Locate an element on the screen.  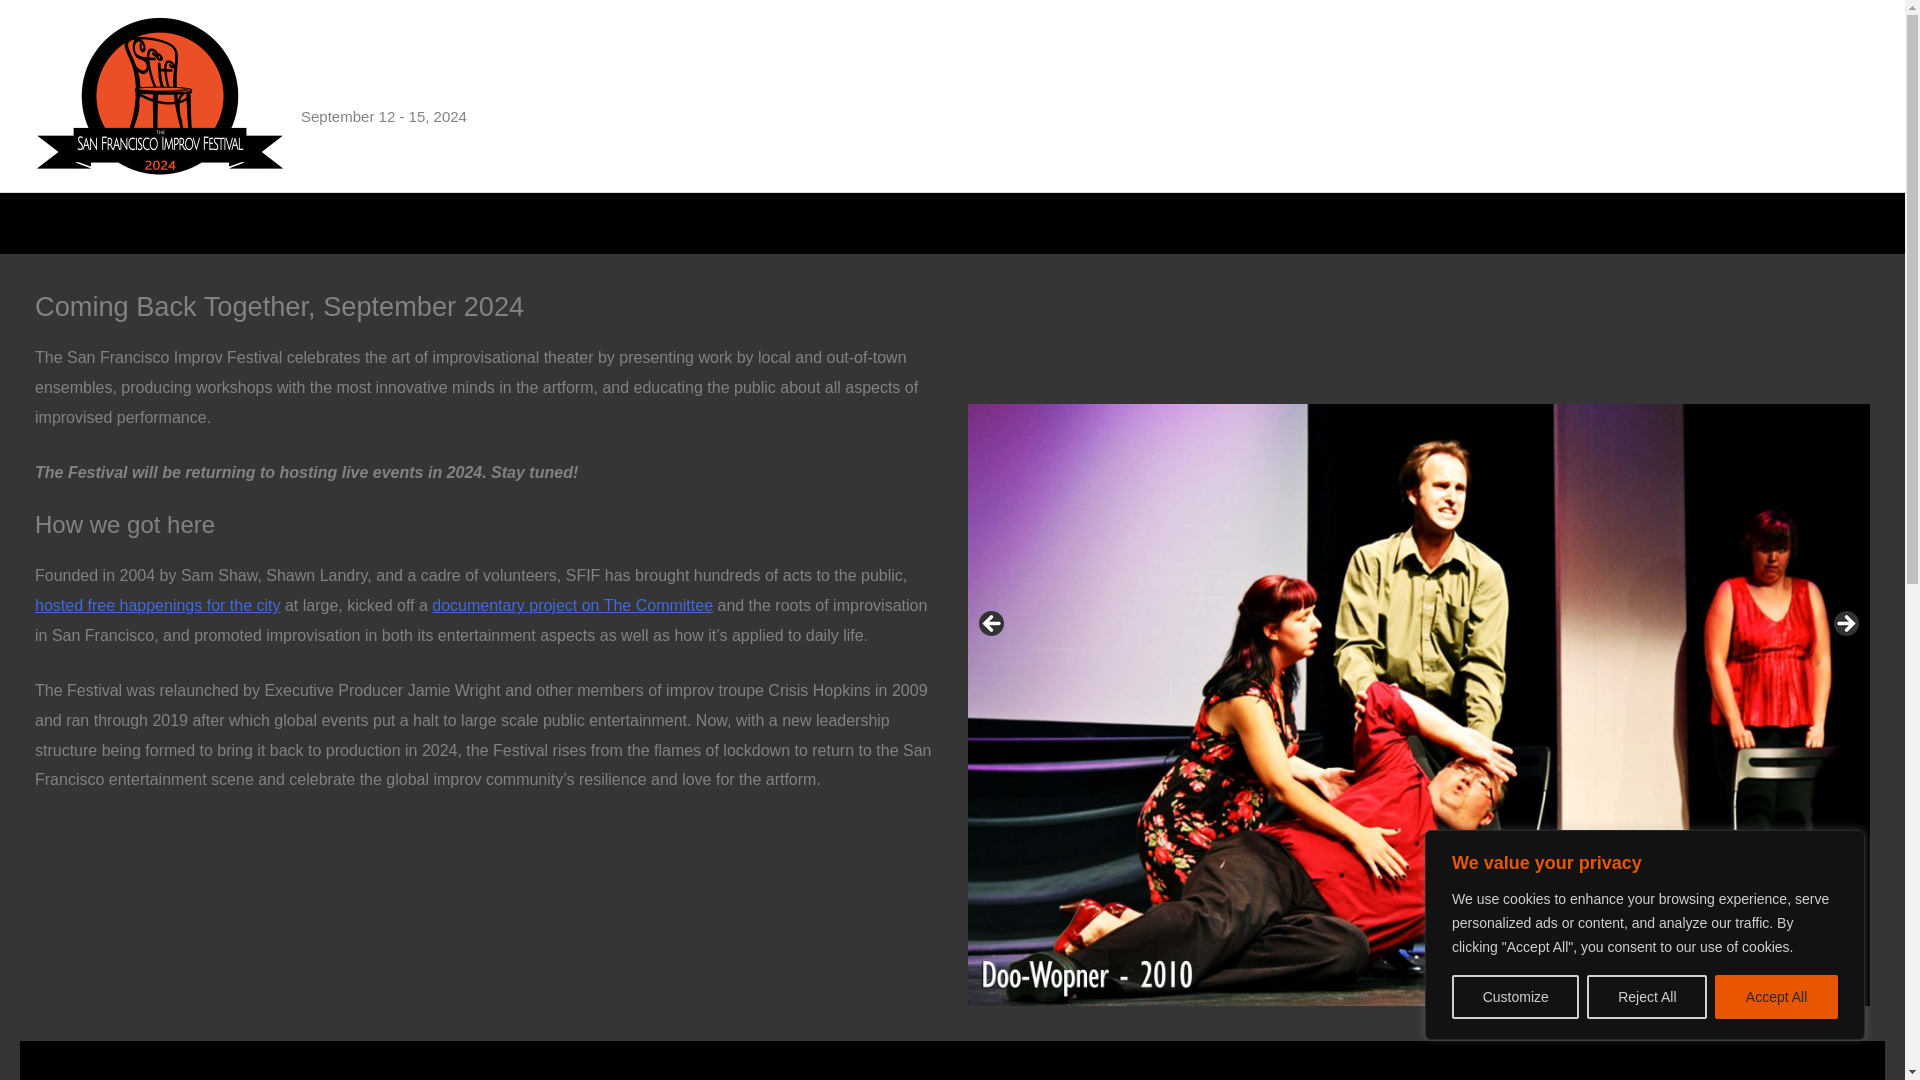
Reject All is located at coordinates (1646, 997).